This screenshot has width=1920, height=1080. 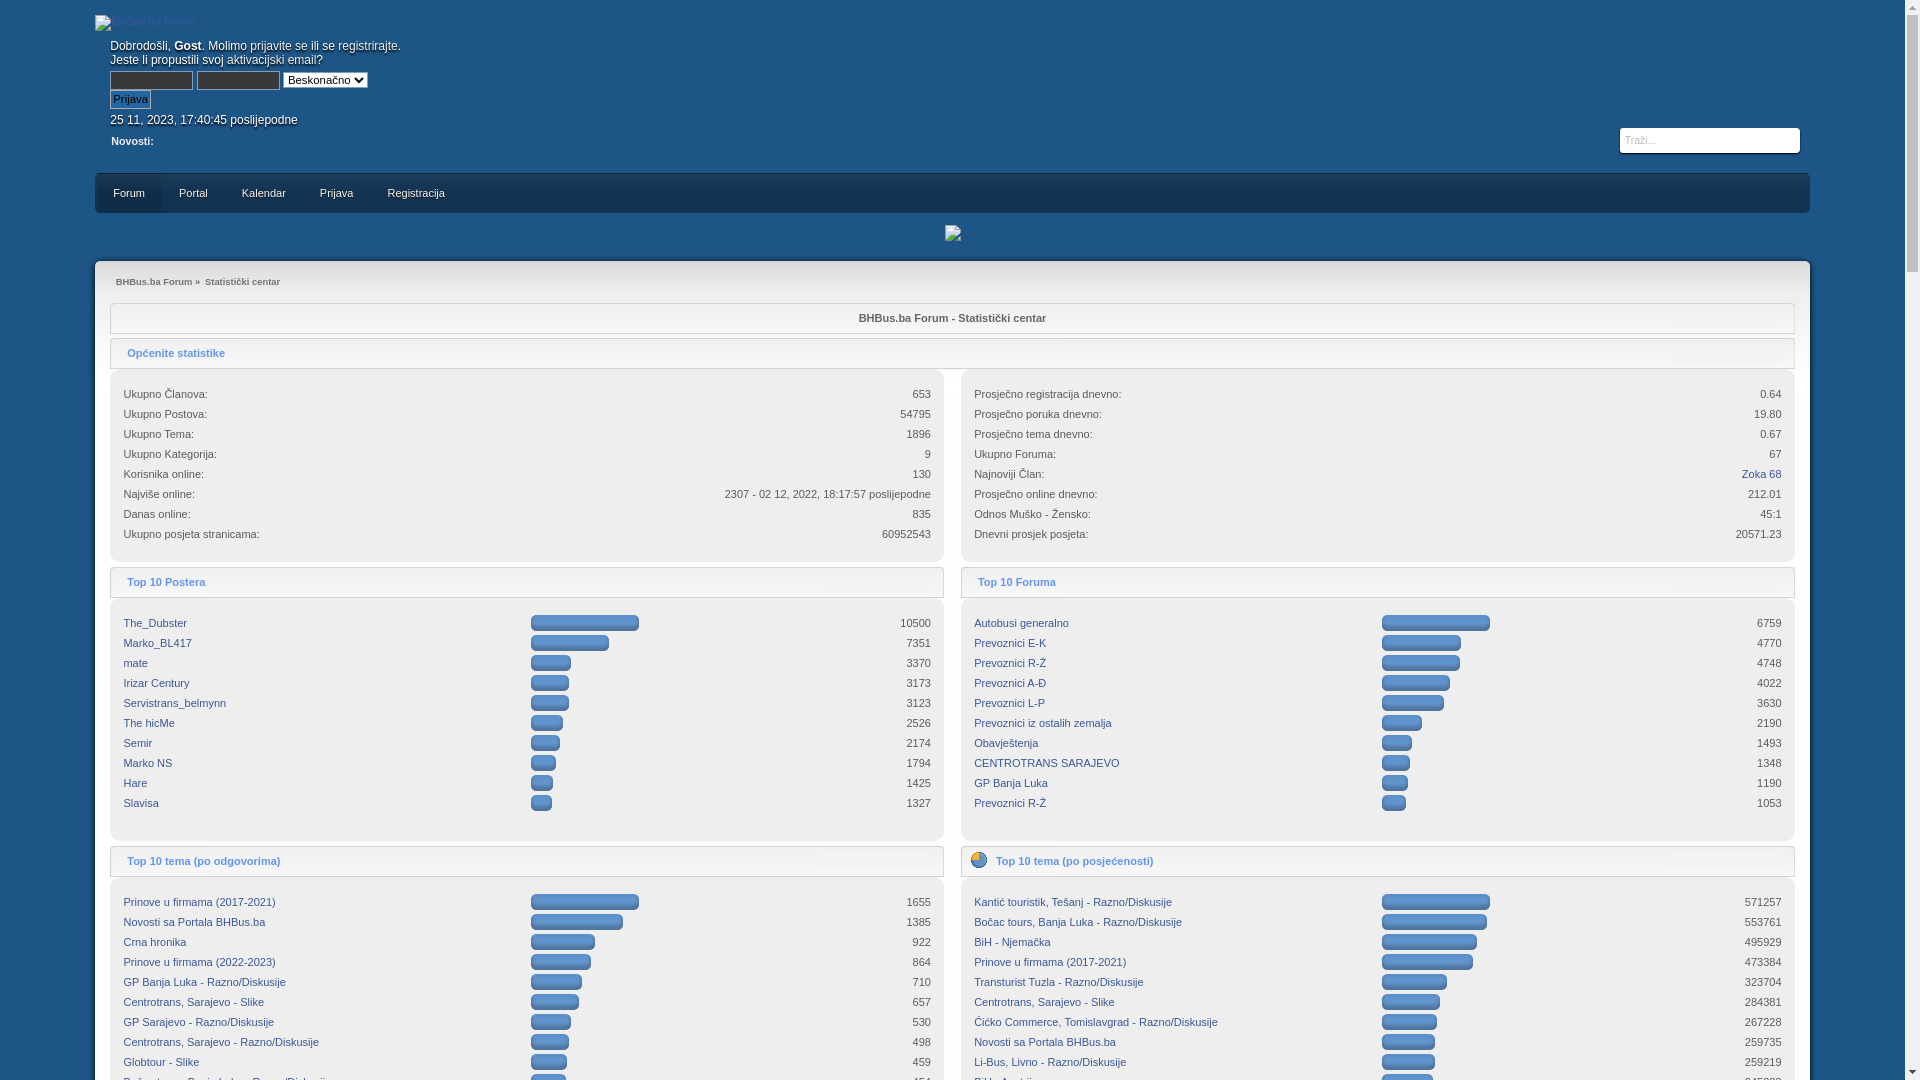 What do you see at coordinates (204, 982) in the screenshot?
I see `GP Banja Luka - Razno/Diskusije` at bounding box center [204, 982].